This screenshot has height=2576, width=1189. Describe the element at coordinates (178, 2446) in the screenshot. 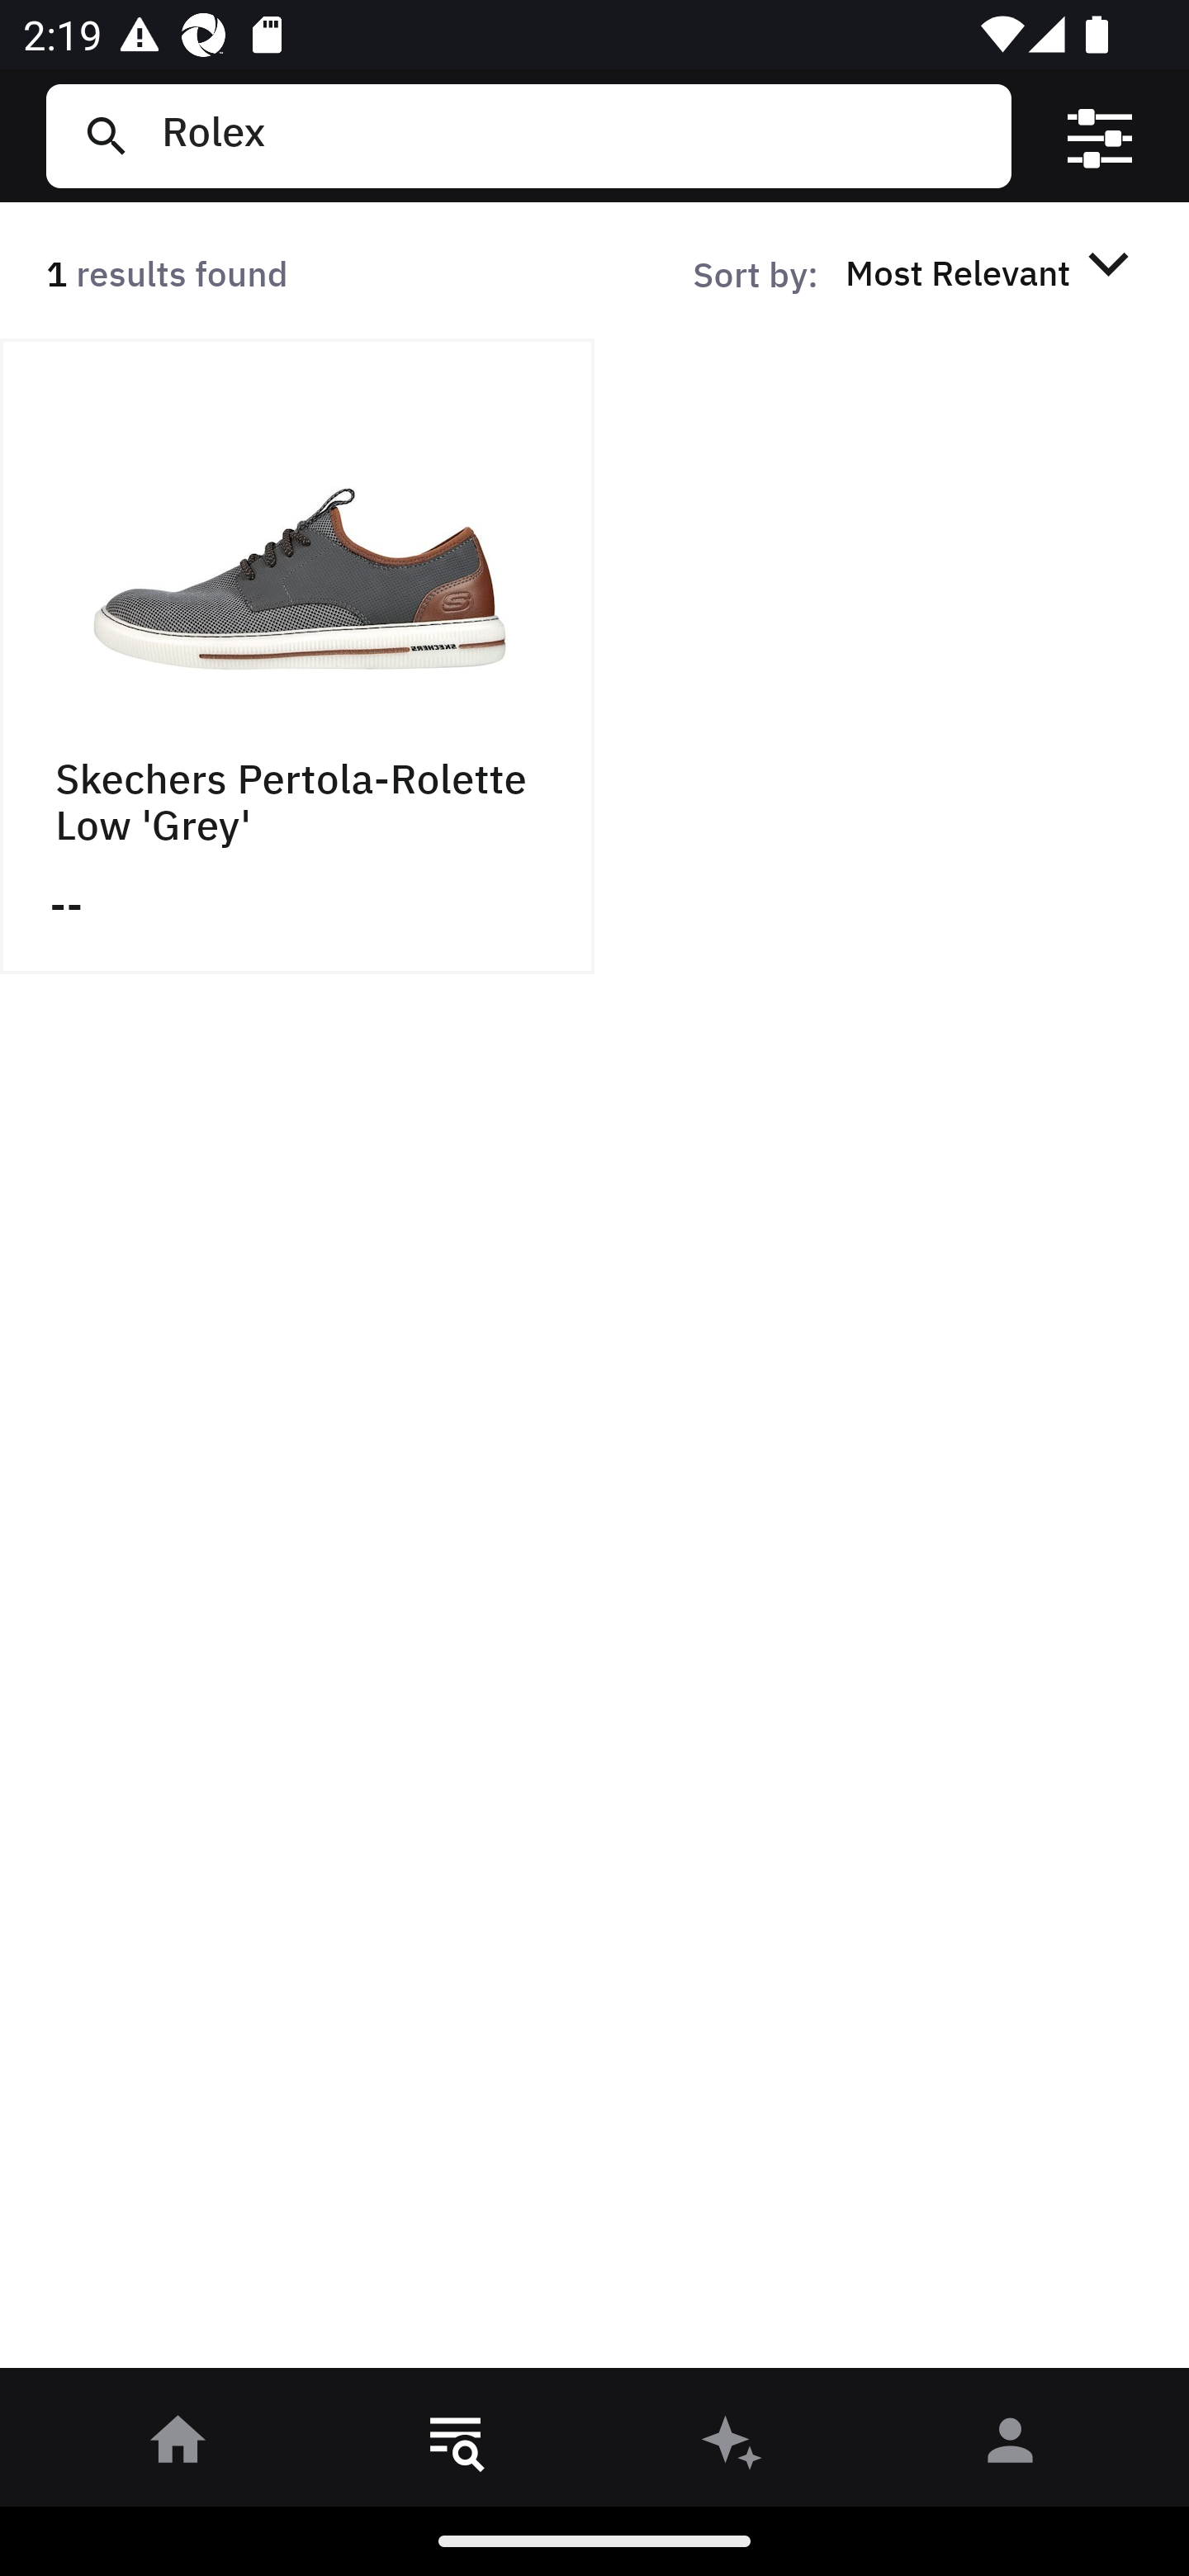

I see `󰋜` at that location.